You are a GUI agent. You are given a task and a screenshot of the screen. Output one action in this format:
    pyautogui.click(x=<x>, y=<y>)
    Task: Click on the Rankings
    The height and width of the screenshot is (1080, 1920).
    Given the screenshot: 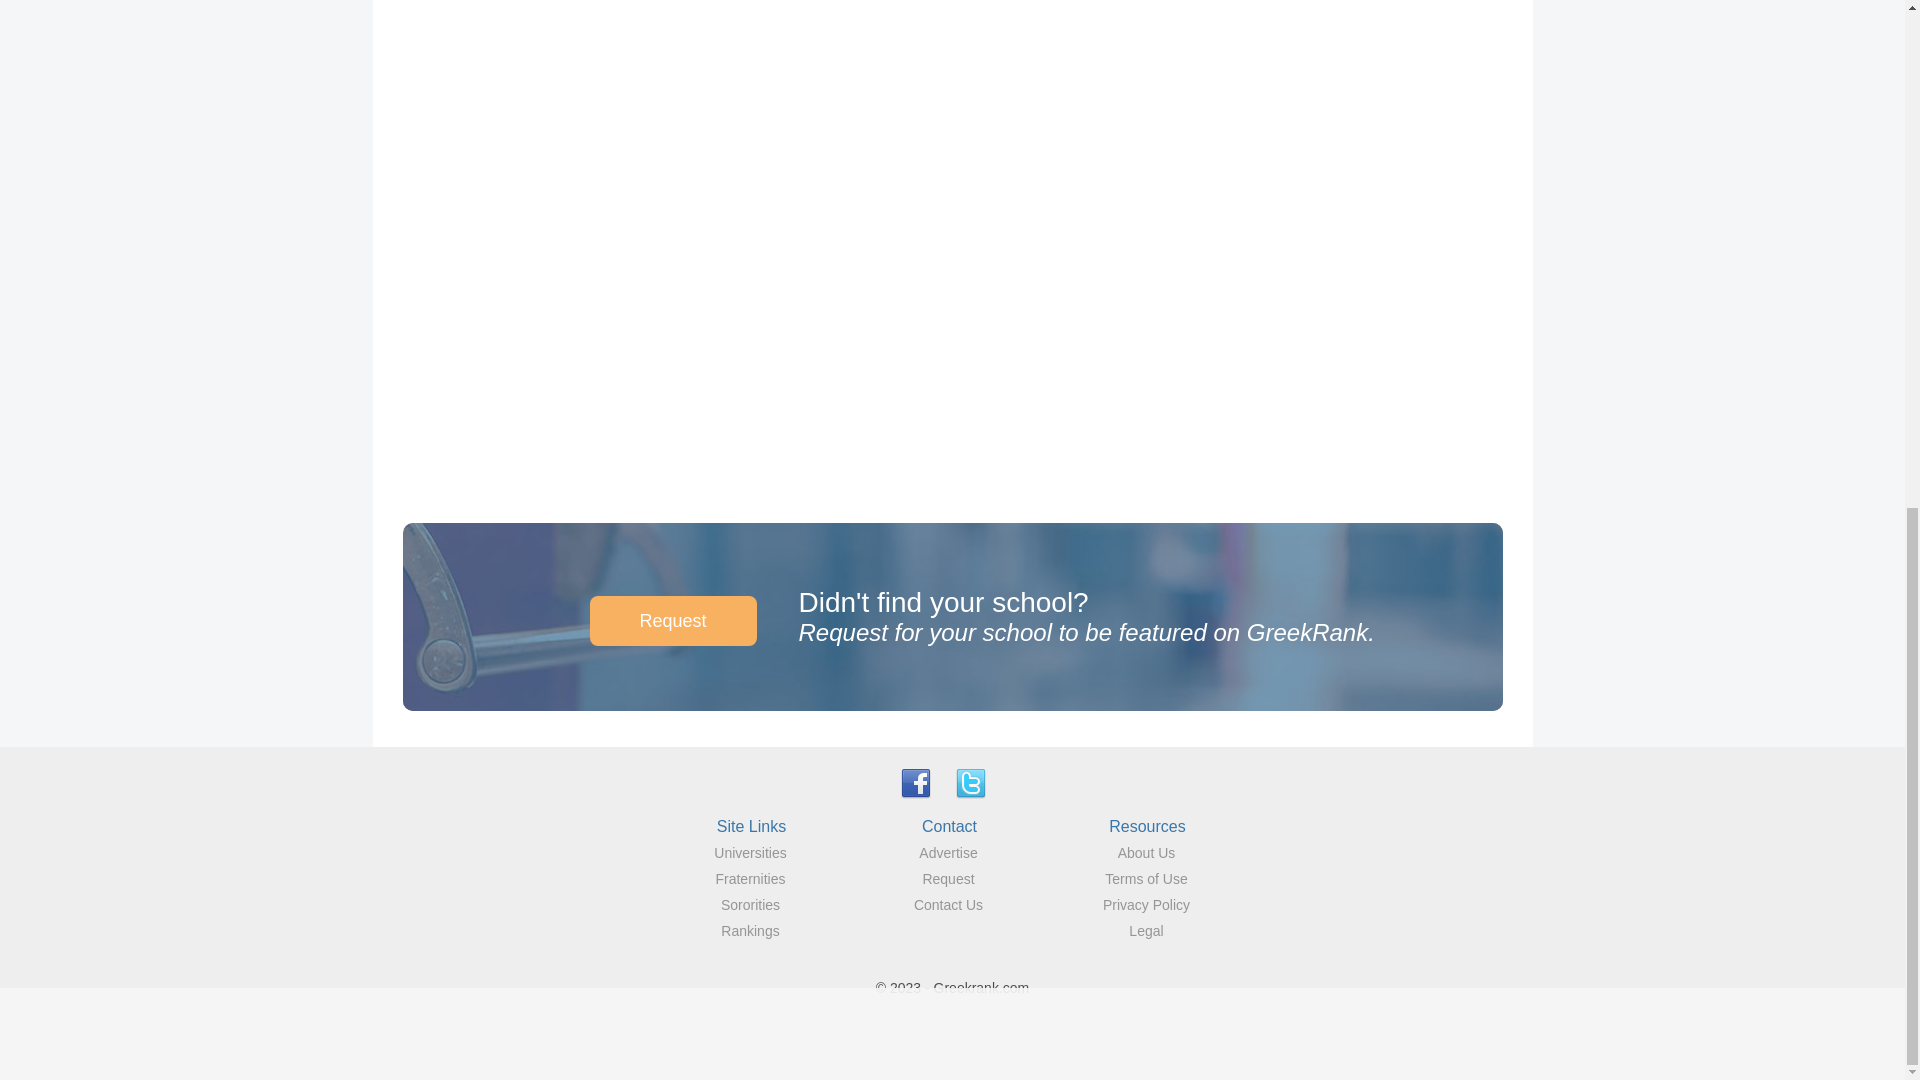 What is the action you would take?
    pyautogui.click(x=750, y=930)
    